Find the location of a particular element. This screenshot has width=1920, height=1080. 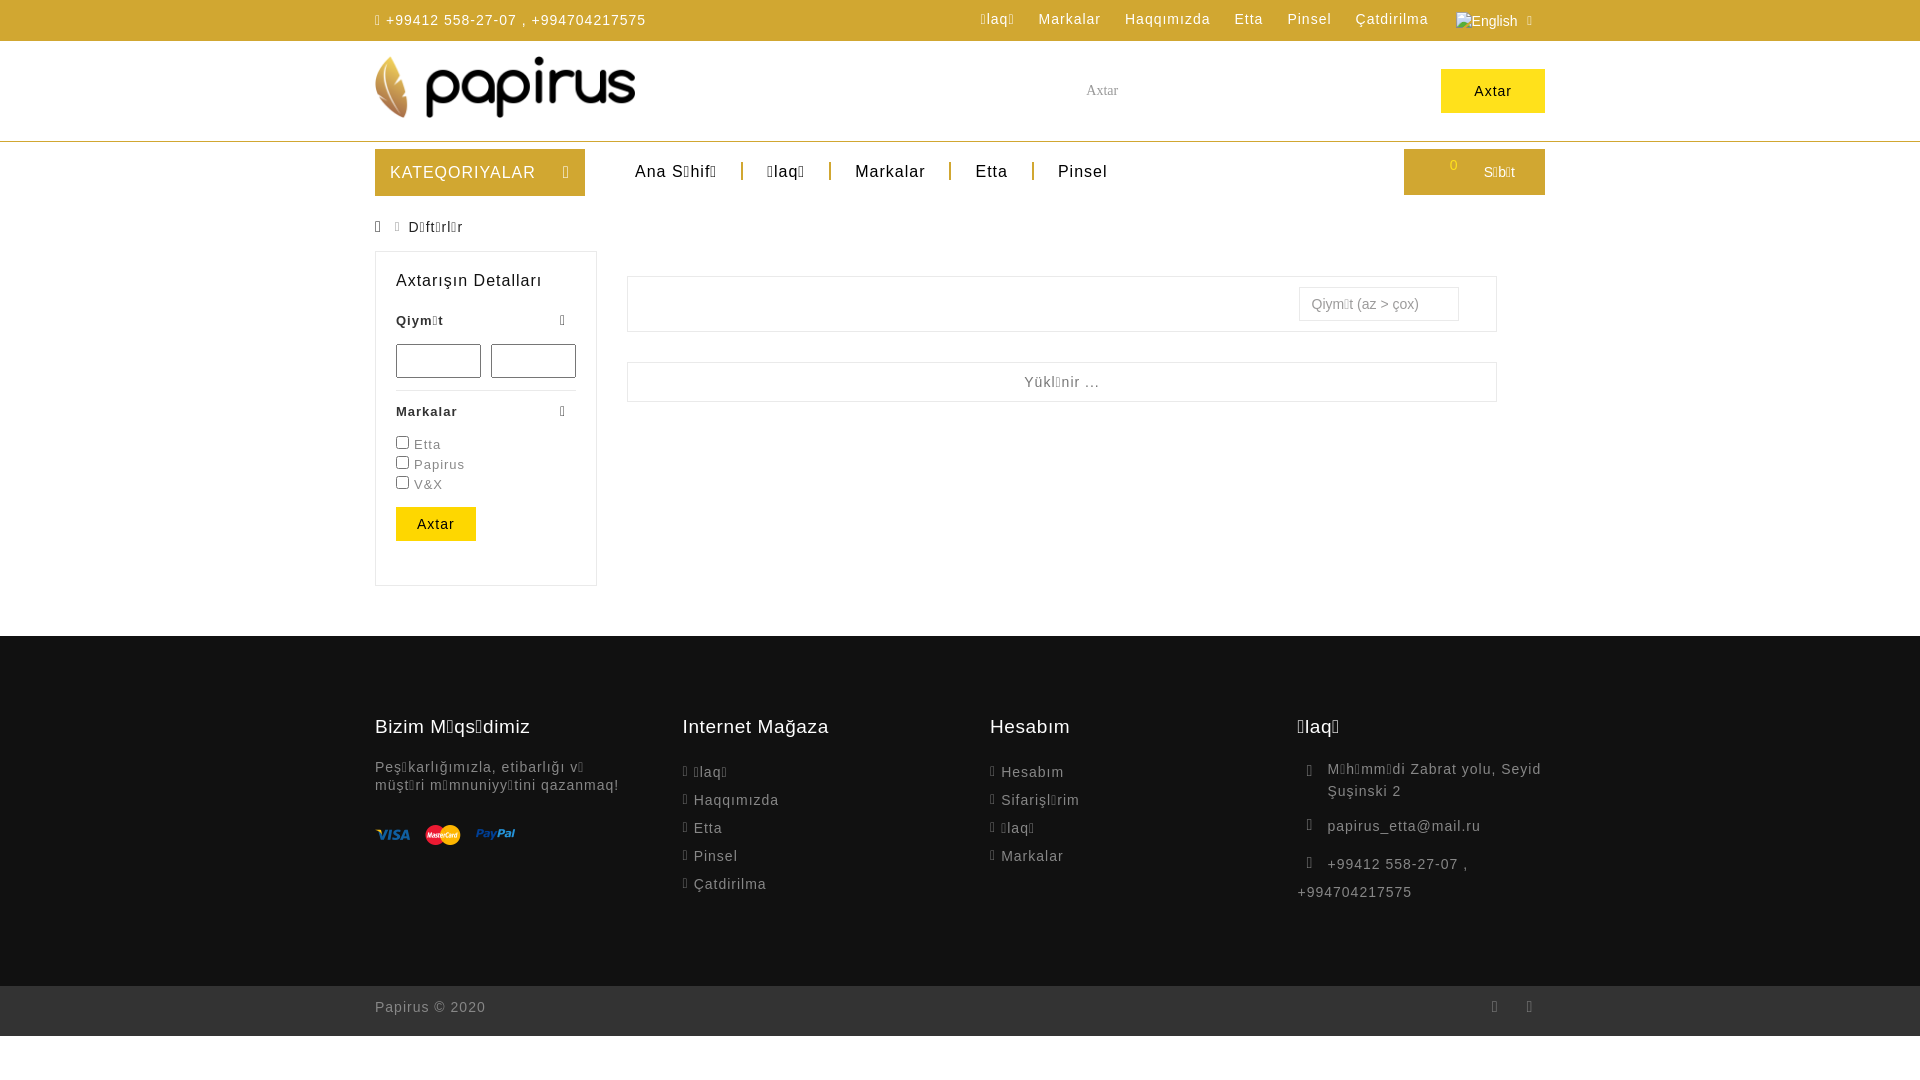

Pinsel is located at coordinates (1083, 172).